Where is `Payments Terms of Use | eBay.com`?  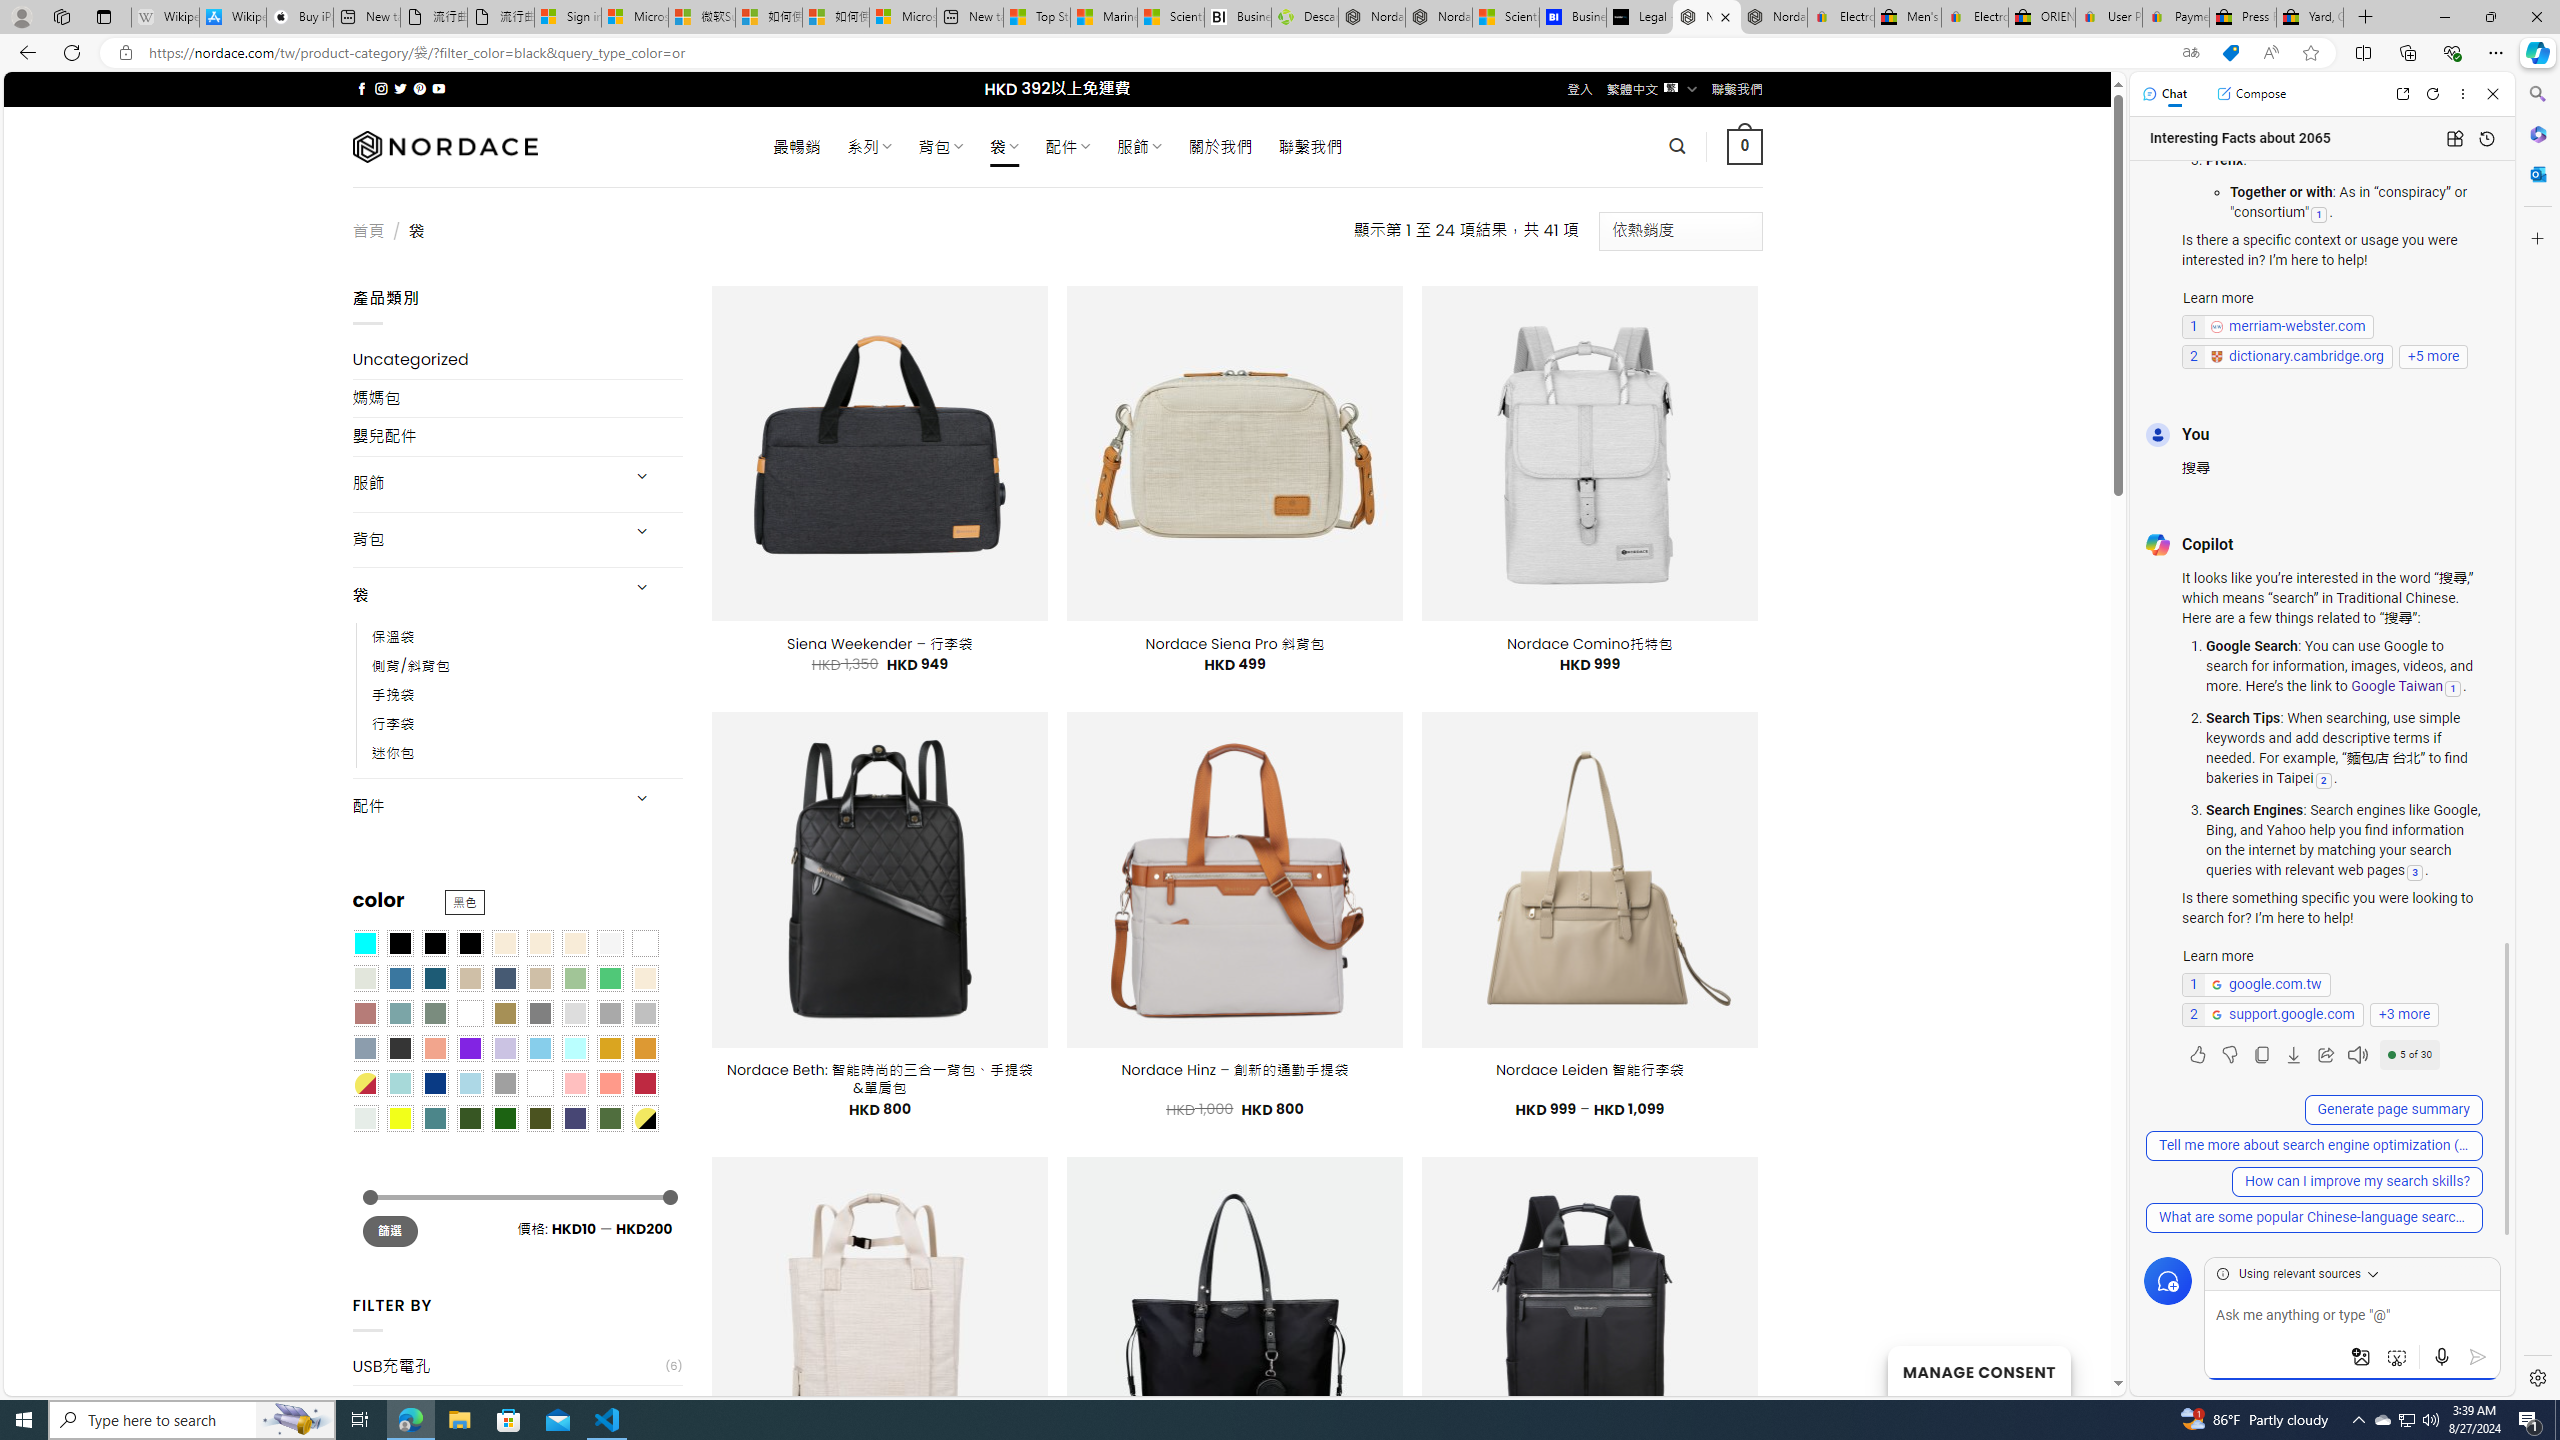
Payments Terms of Use | eBay.com is located at coordinates (2176, 17).